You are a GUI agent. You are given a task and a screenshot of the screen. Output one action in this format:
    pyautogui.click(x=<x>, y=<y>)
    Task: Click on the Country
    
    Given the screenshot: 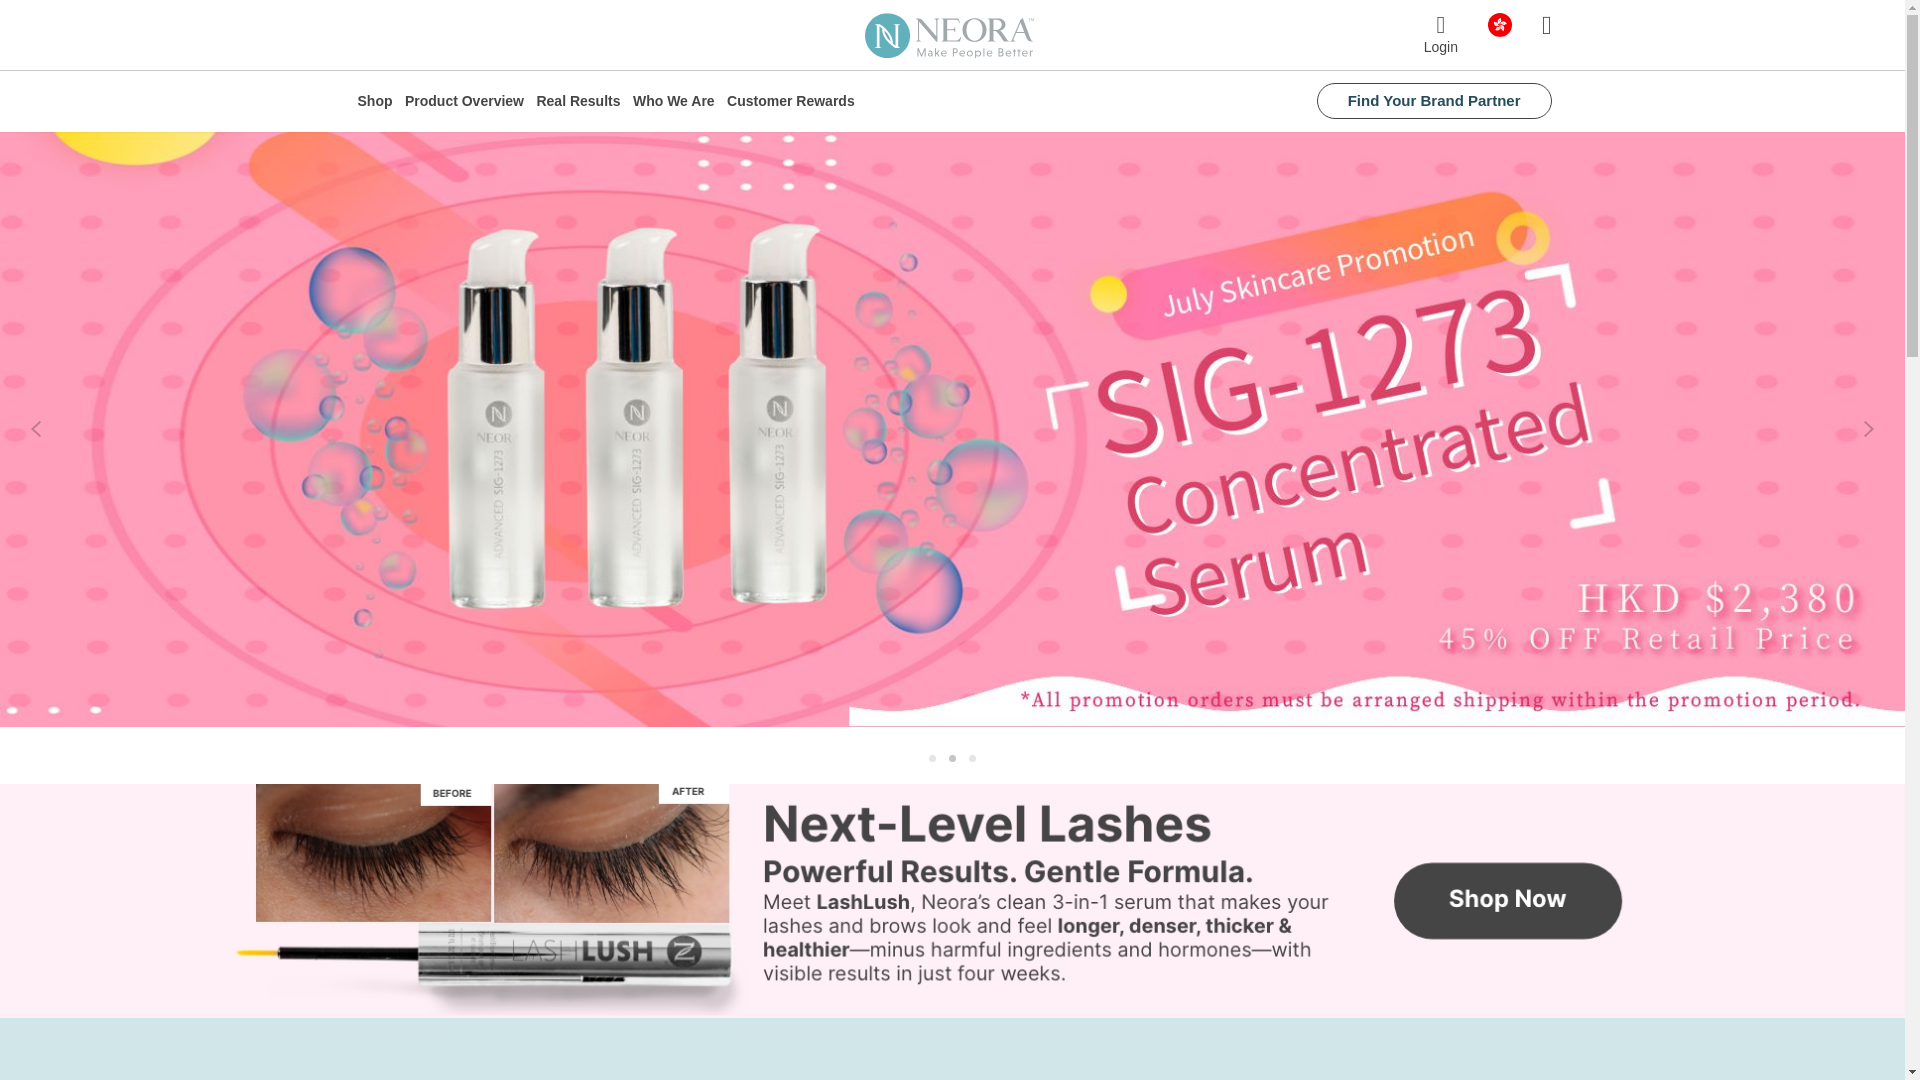 What is the action you would take?
    pyautogui.click(x=1500, y=23)
    